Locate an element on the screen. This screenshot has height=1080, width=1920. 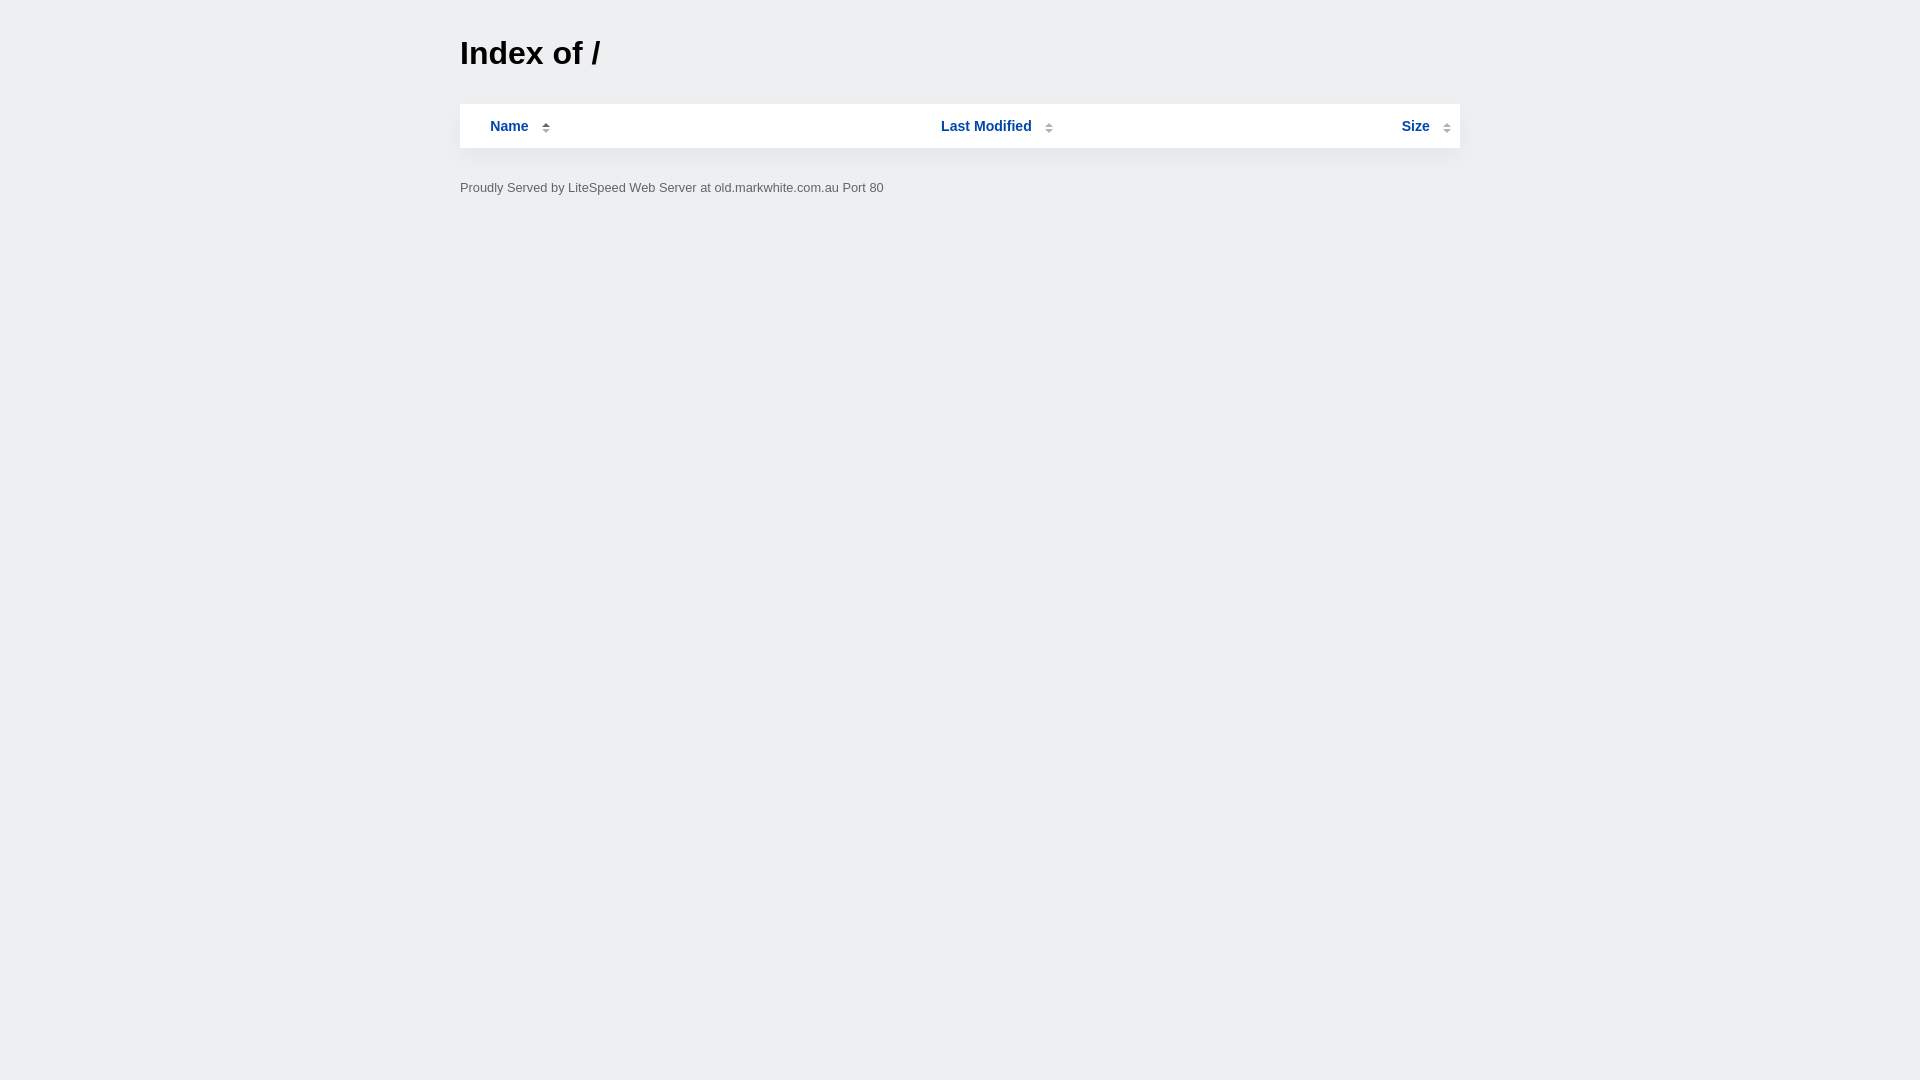
Last Modified is located at coordinates (997, 126).